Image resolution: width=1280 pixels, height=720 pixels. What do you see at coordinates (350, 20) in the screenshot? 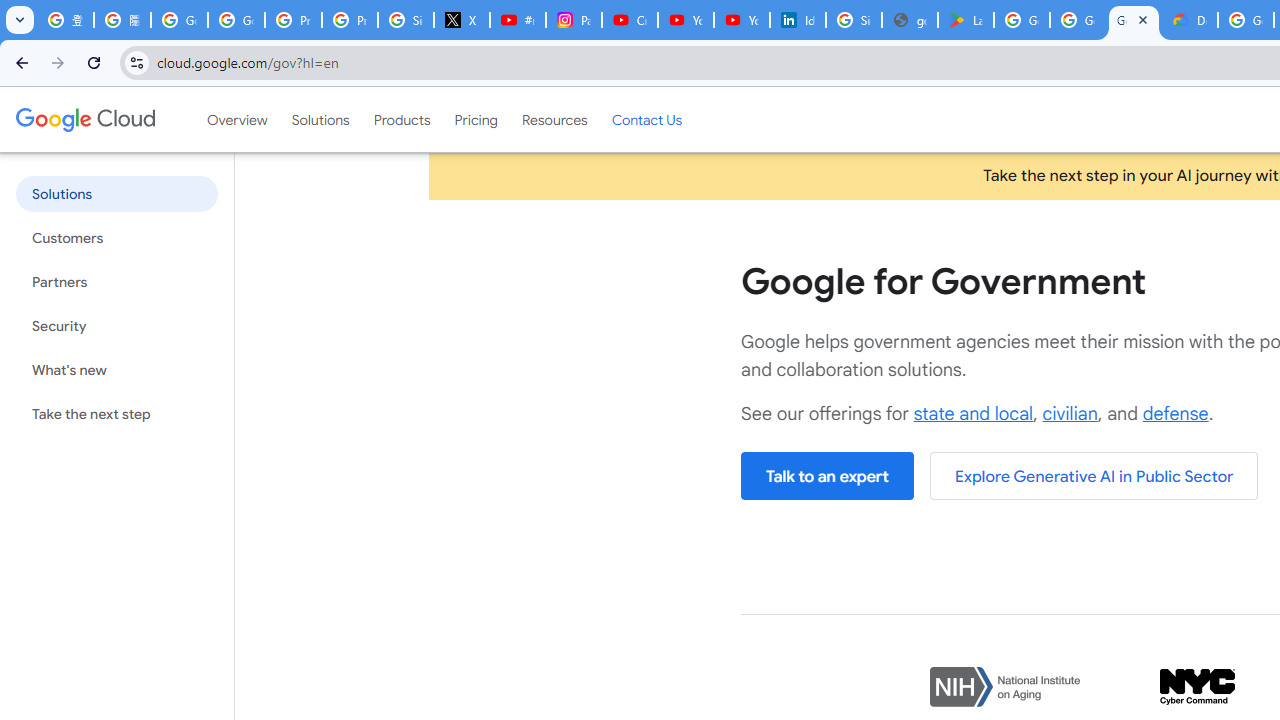
I see `Privacy Help Center - Policies Help` at bounding box center [350, 20].